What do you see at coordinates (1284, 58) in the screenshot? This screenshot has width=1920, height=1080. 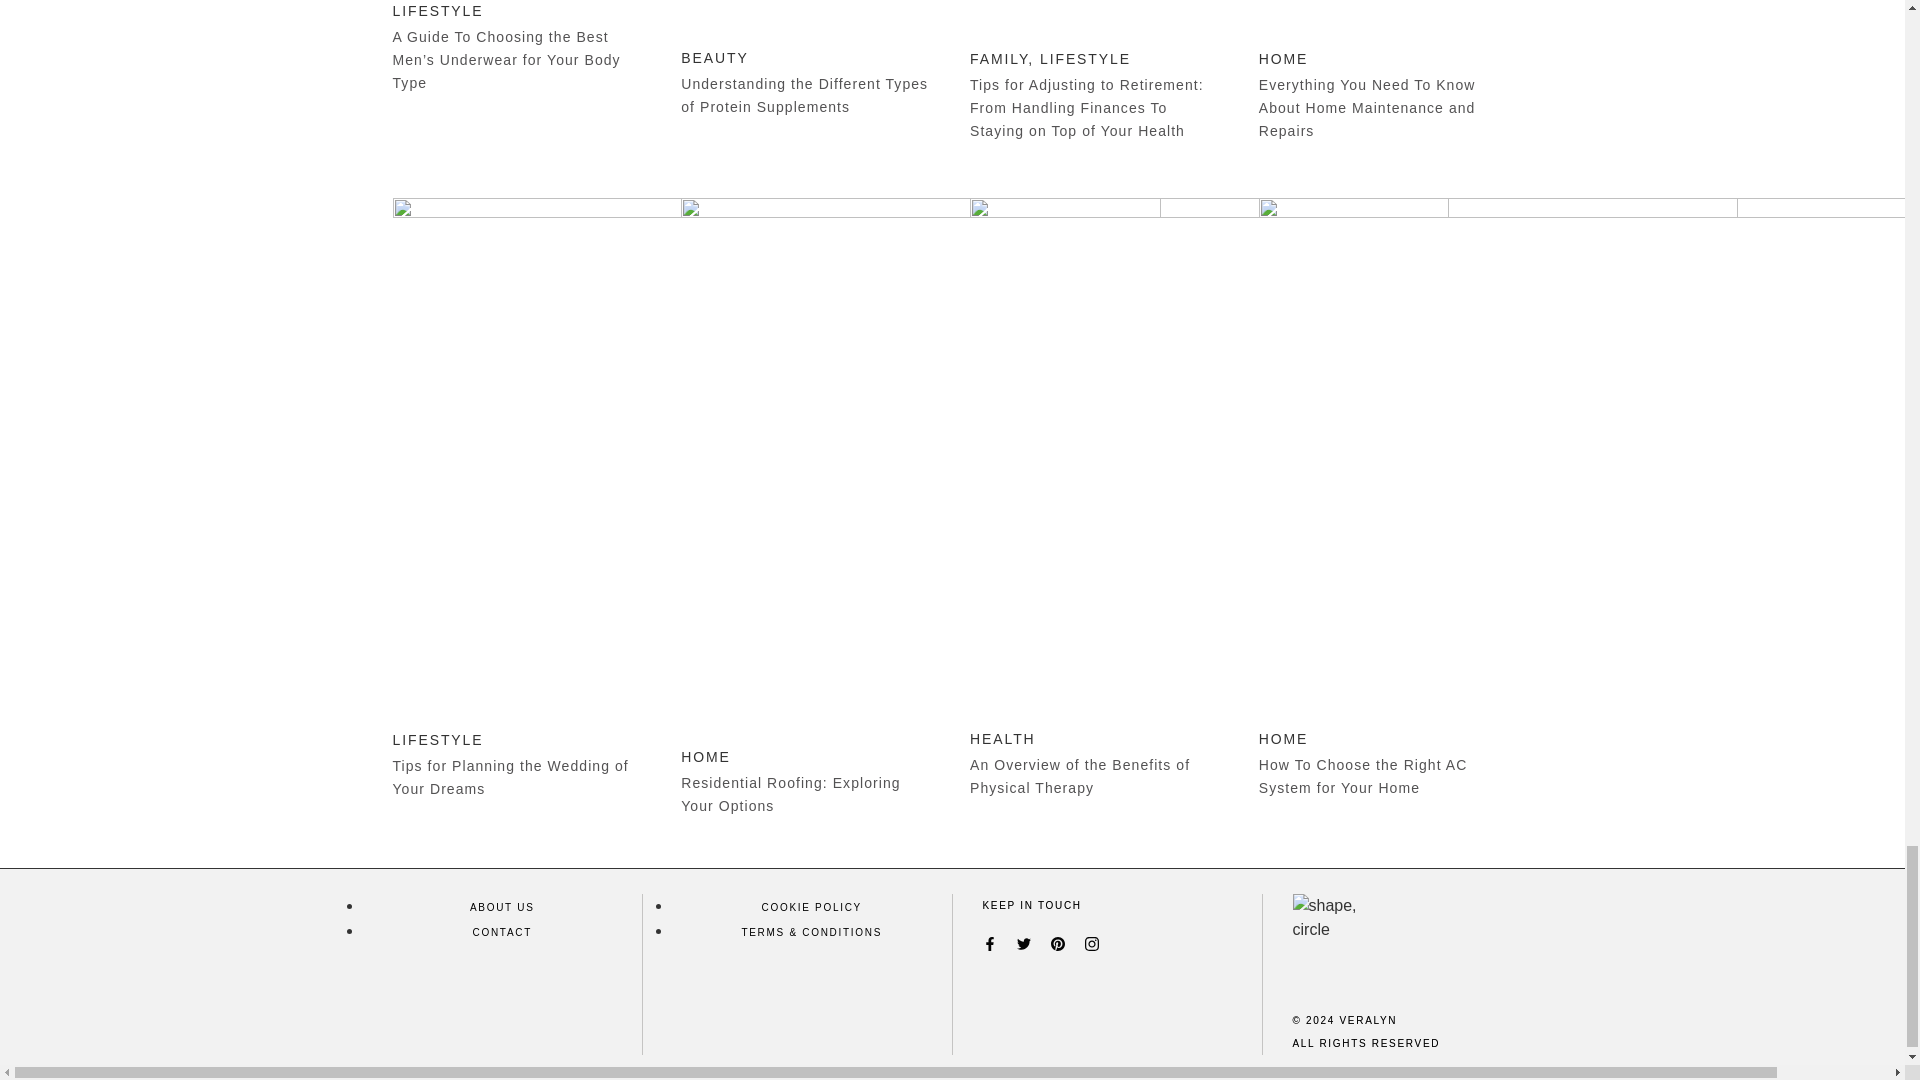 I see `HOME` at bounding box center [1284, 58].